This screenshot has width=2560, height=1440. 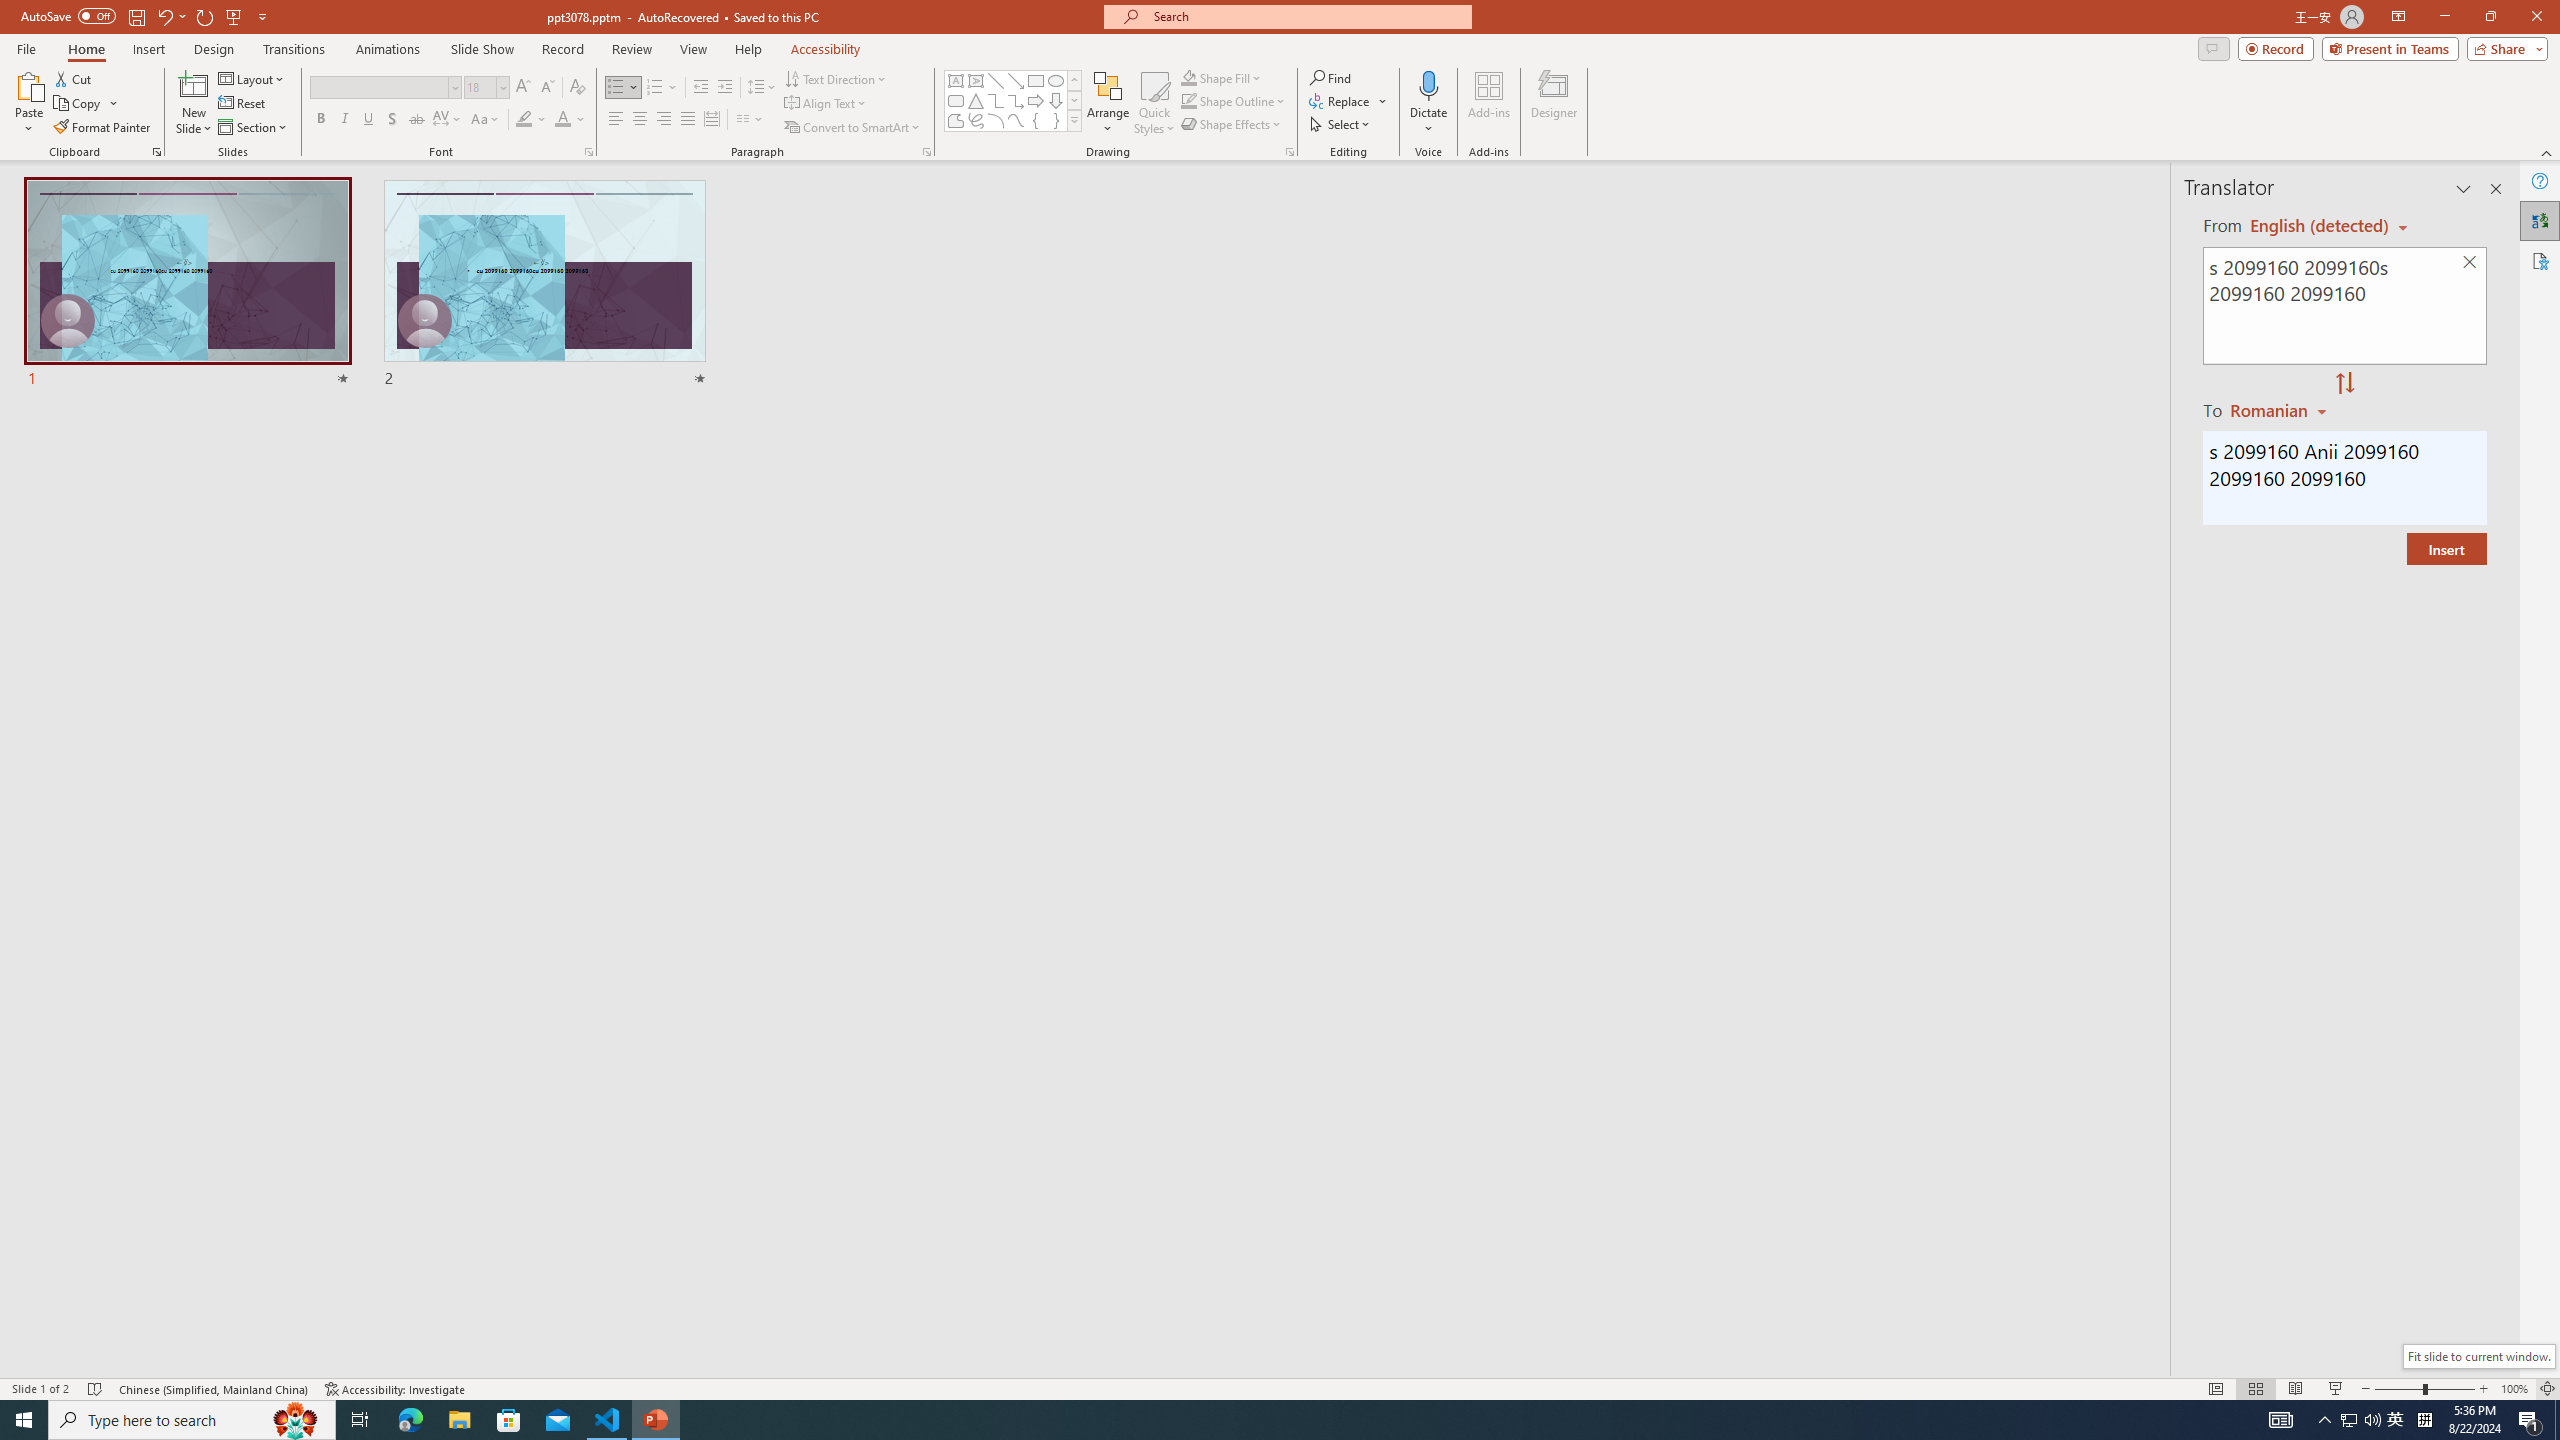 I want to click on Center, so click(x=640, y=120).